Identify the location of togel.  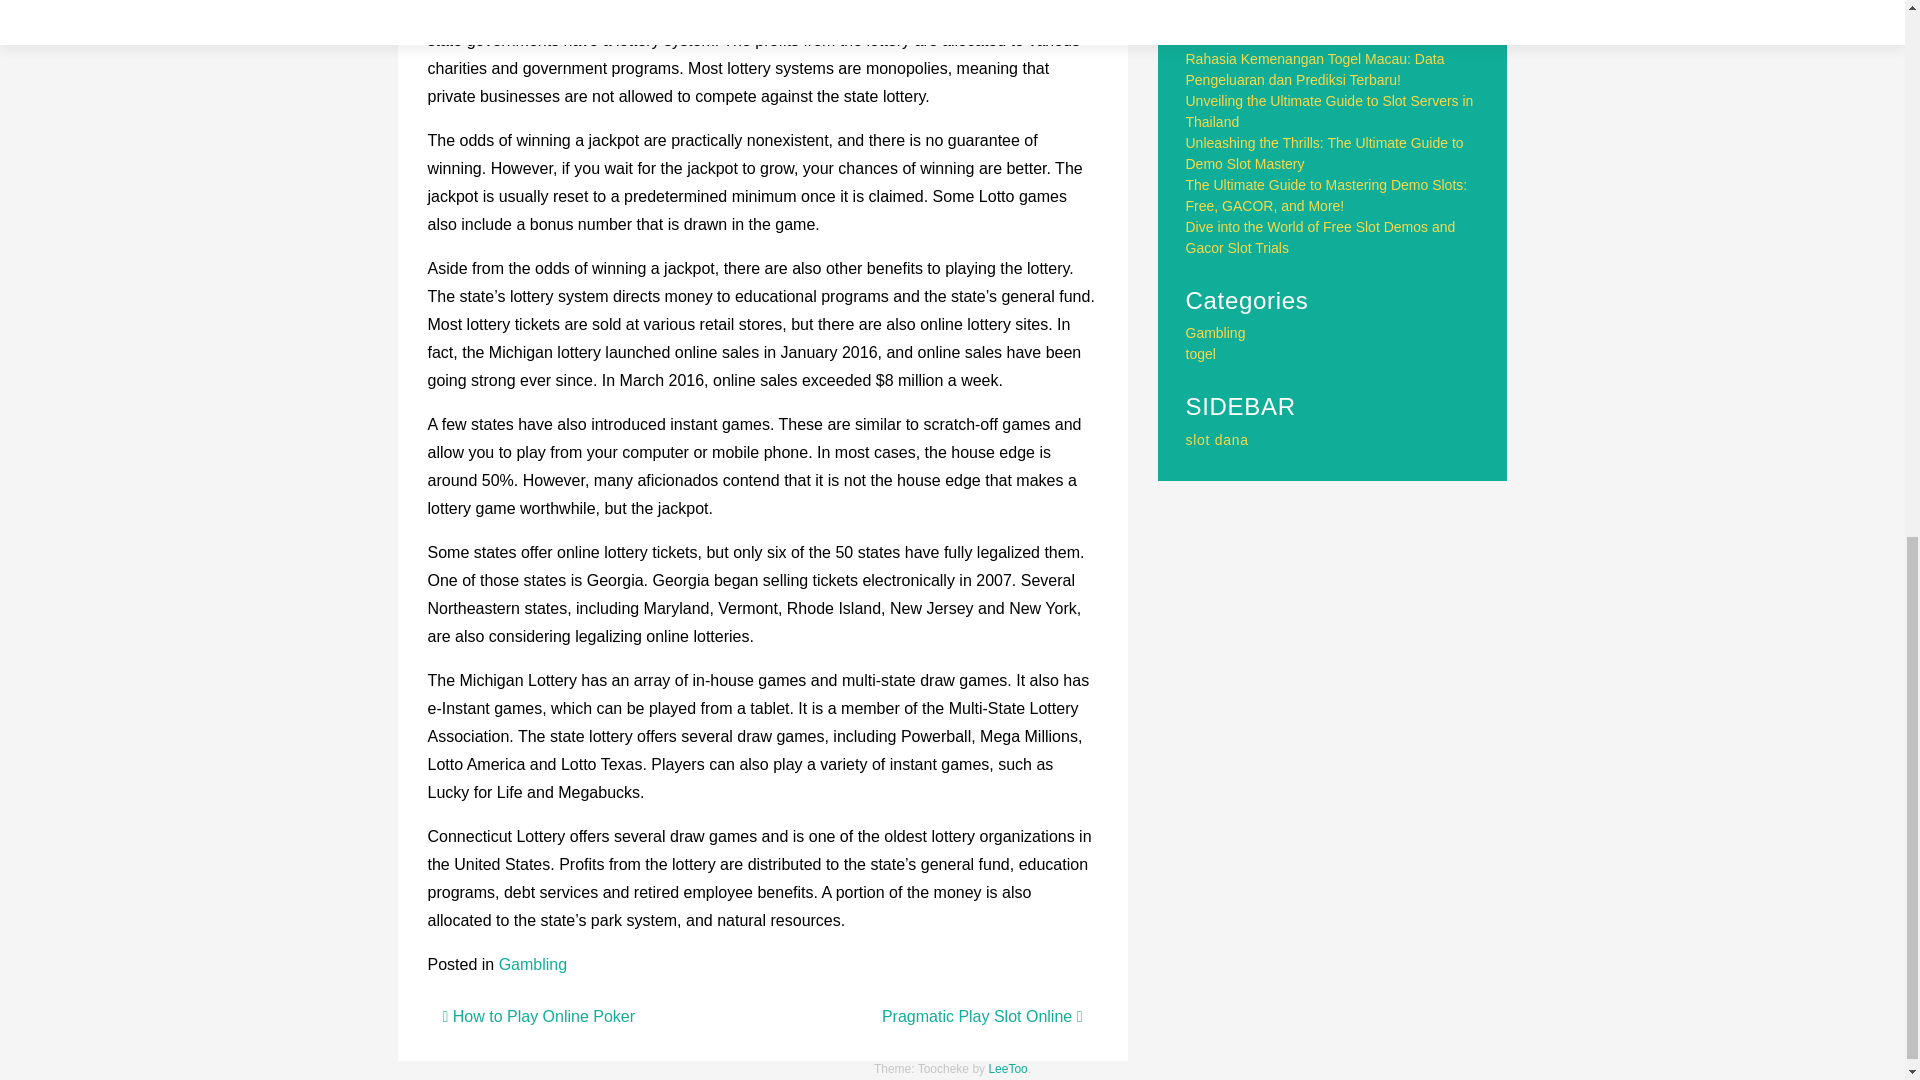
(1200, 353).